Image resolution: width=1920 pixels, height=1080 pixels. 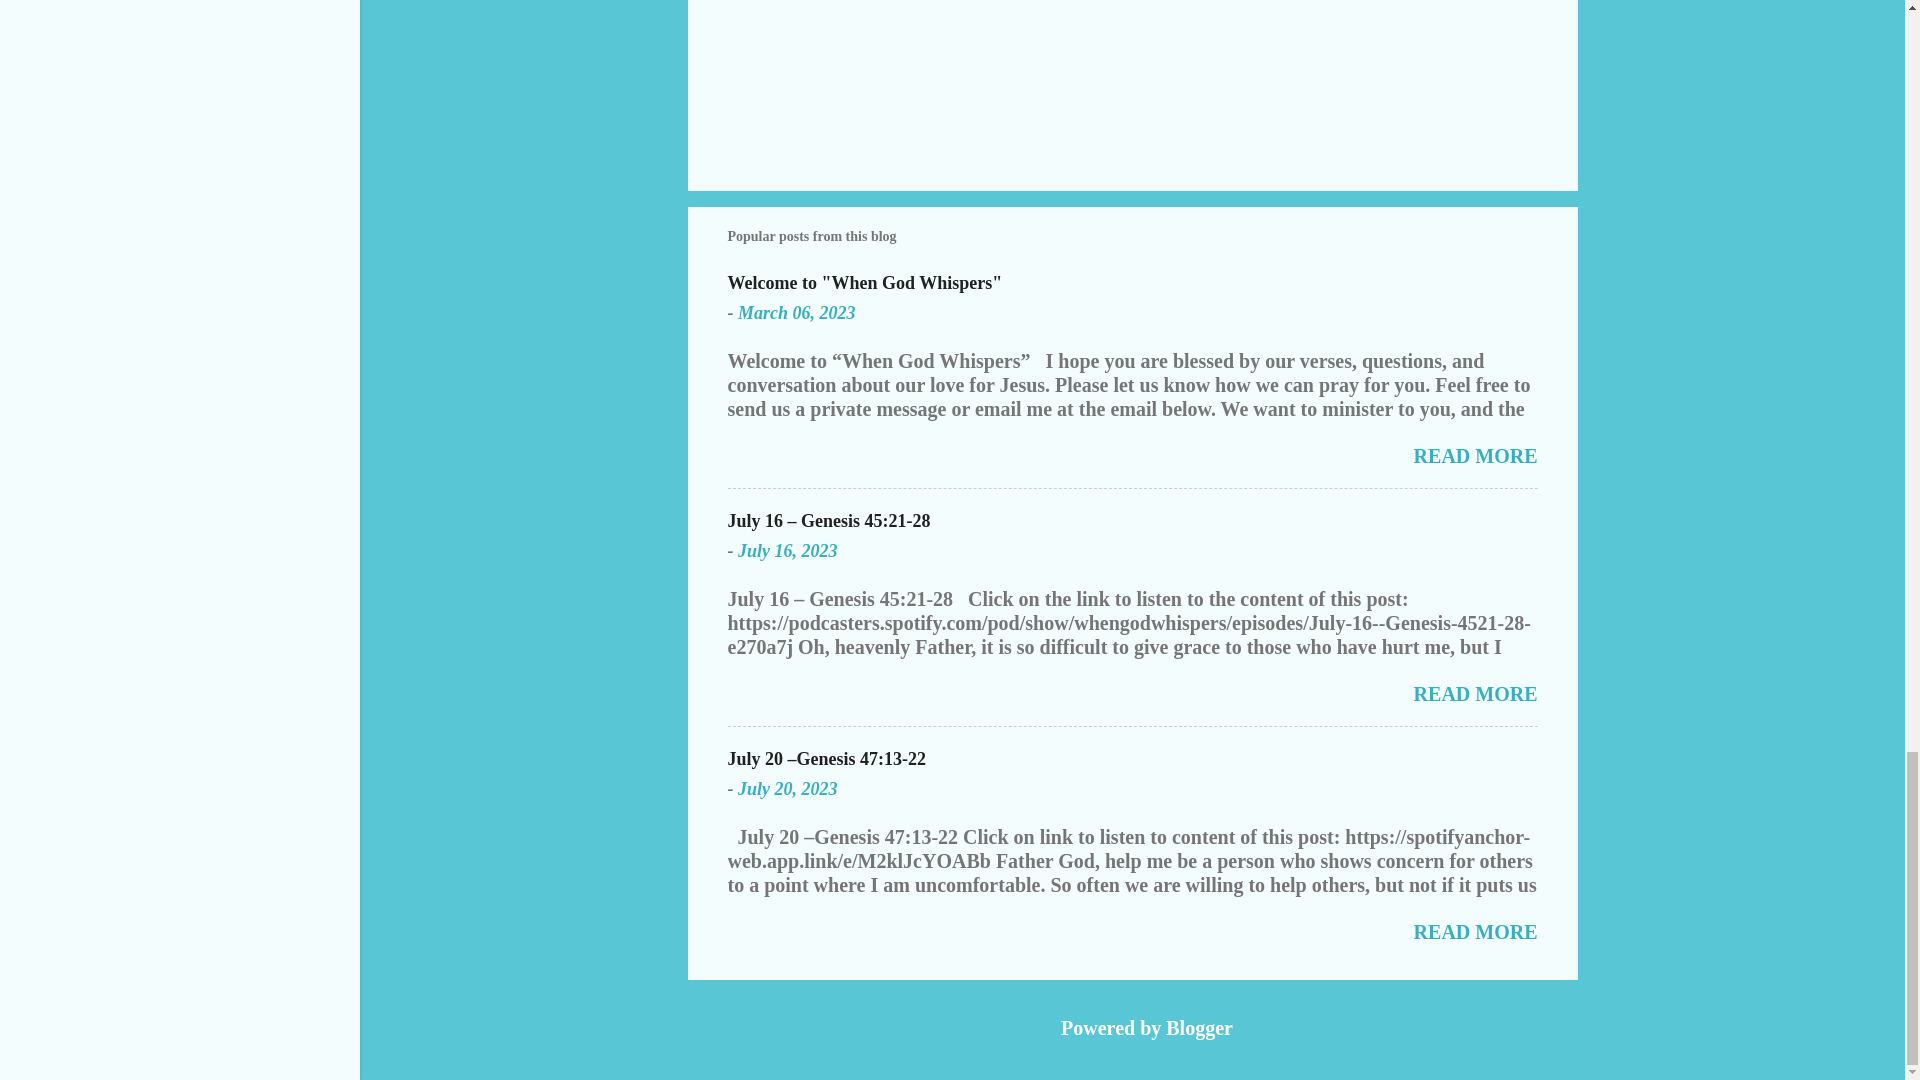 What do you see at coordinates (796, 312) in the screenshot?
I see `permanent link` at bounding box center [796, 312].